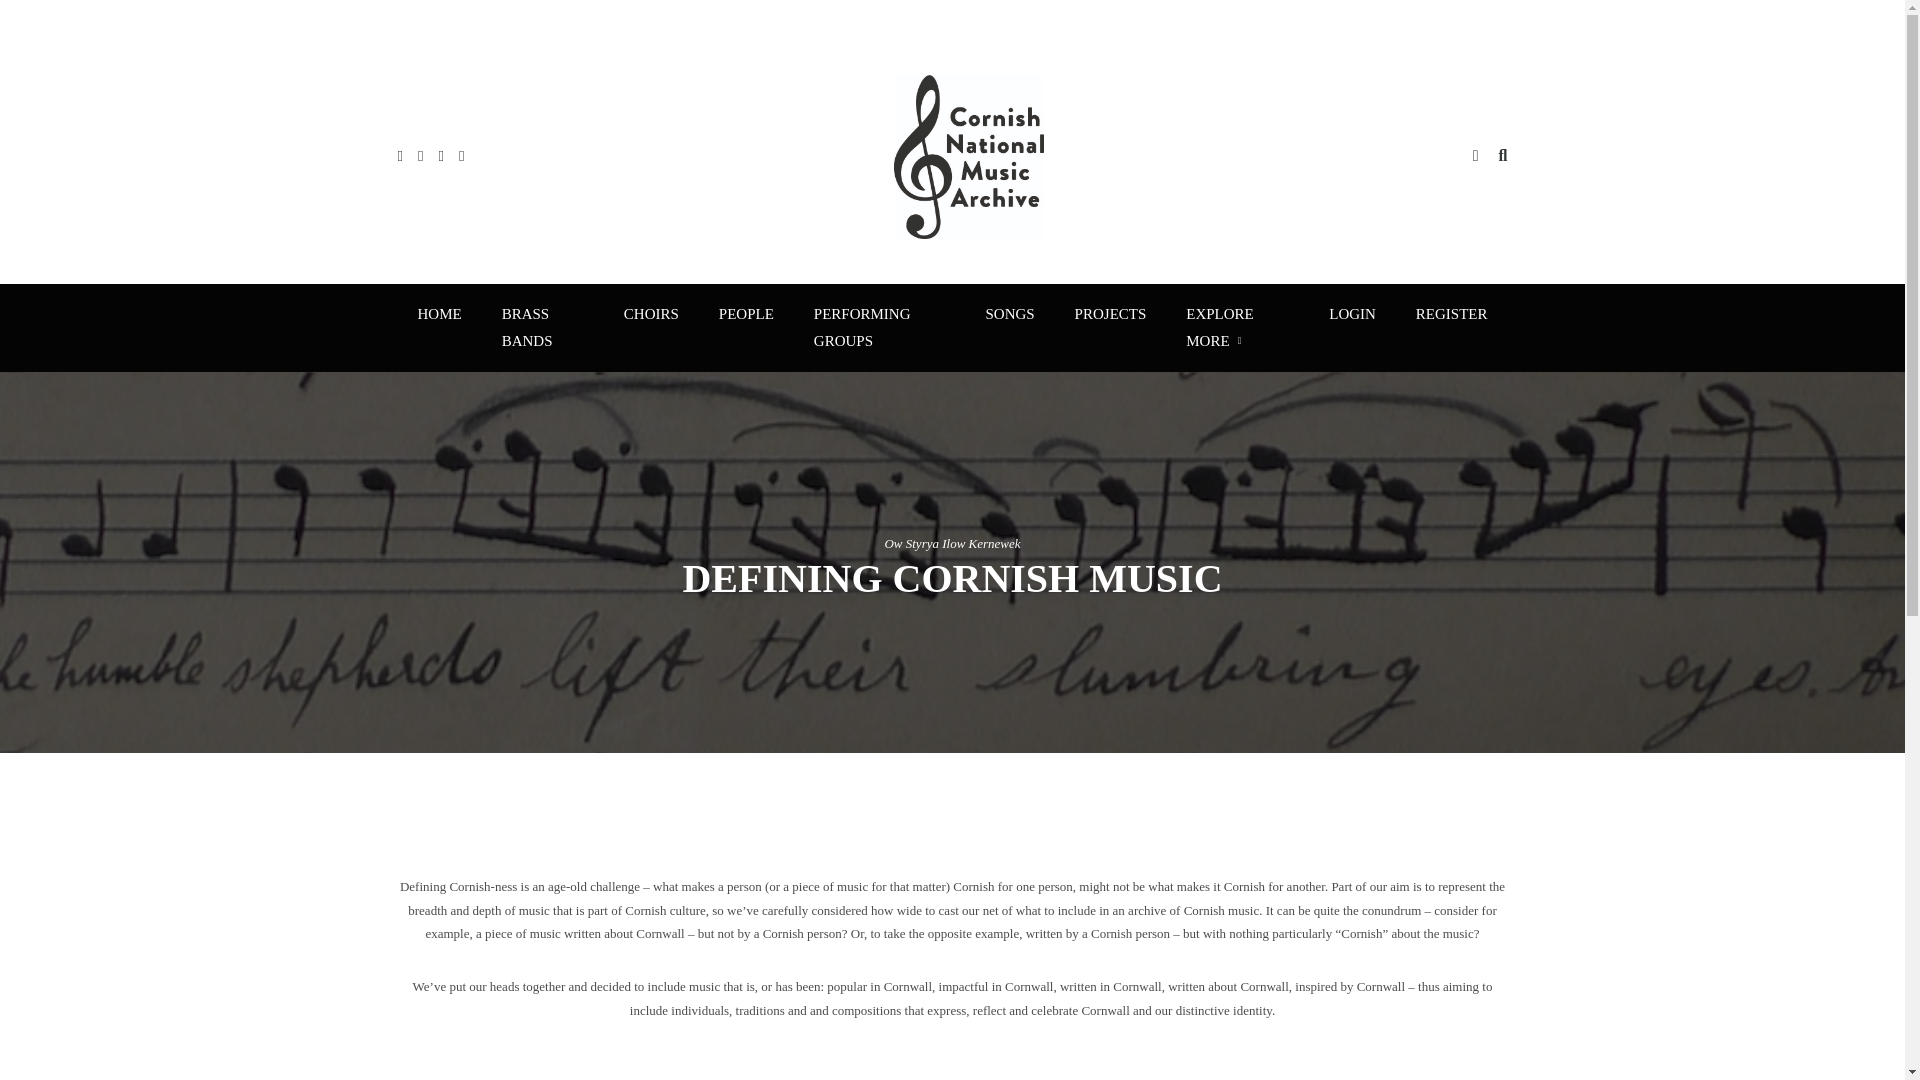 The image size is (1920, 1080). What do you see at coordinates (1110, 314) in the screenshot?
I see `PROJECTS` at bounding box center [1110, 314].